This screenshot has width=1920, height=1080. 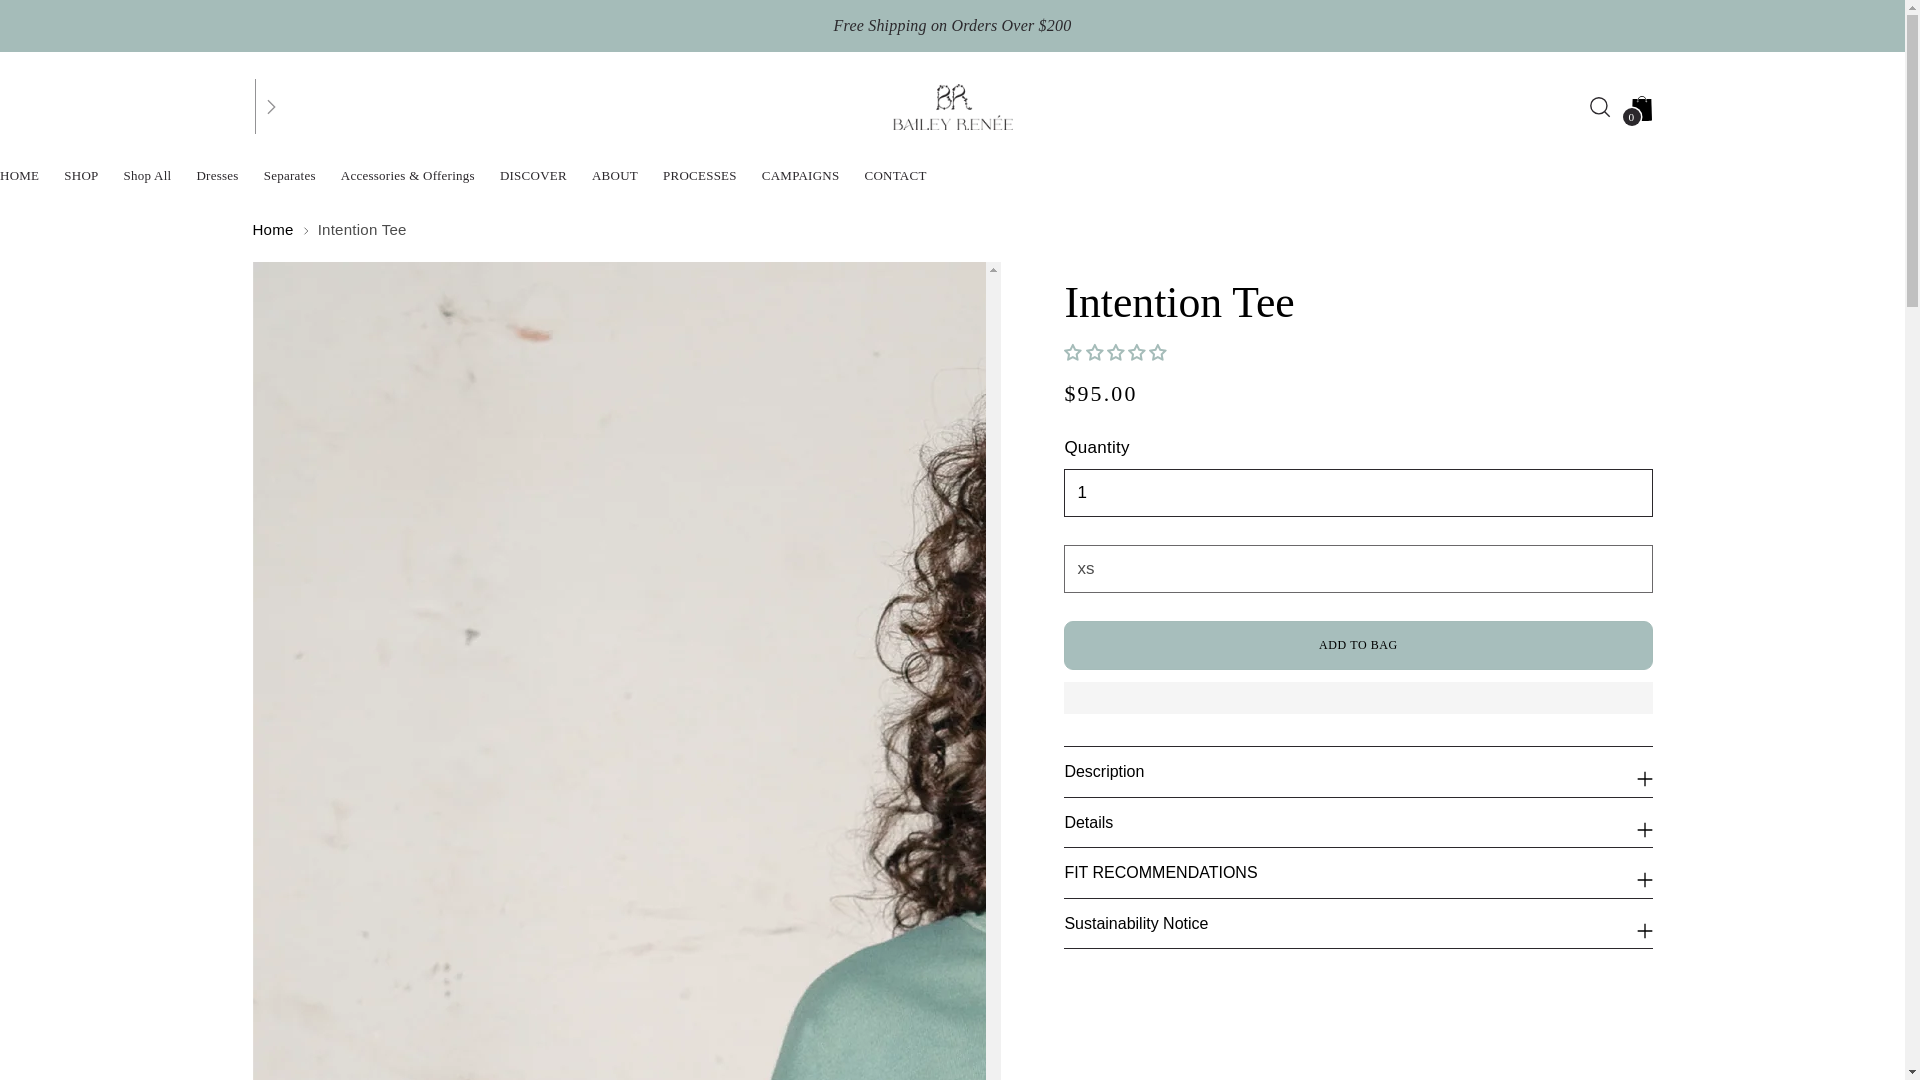 What do you see at coordinates (801, 175) in the screenshot?
I see `CAMPAIGNS` at bounding box center [801, 175].